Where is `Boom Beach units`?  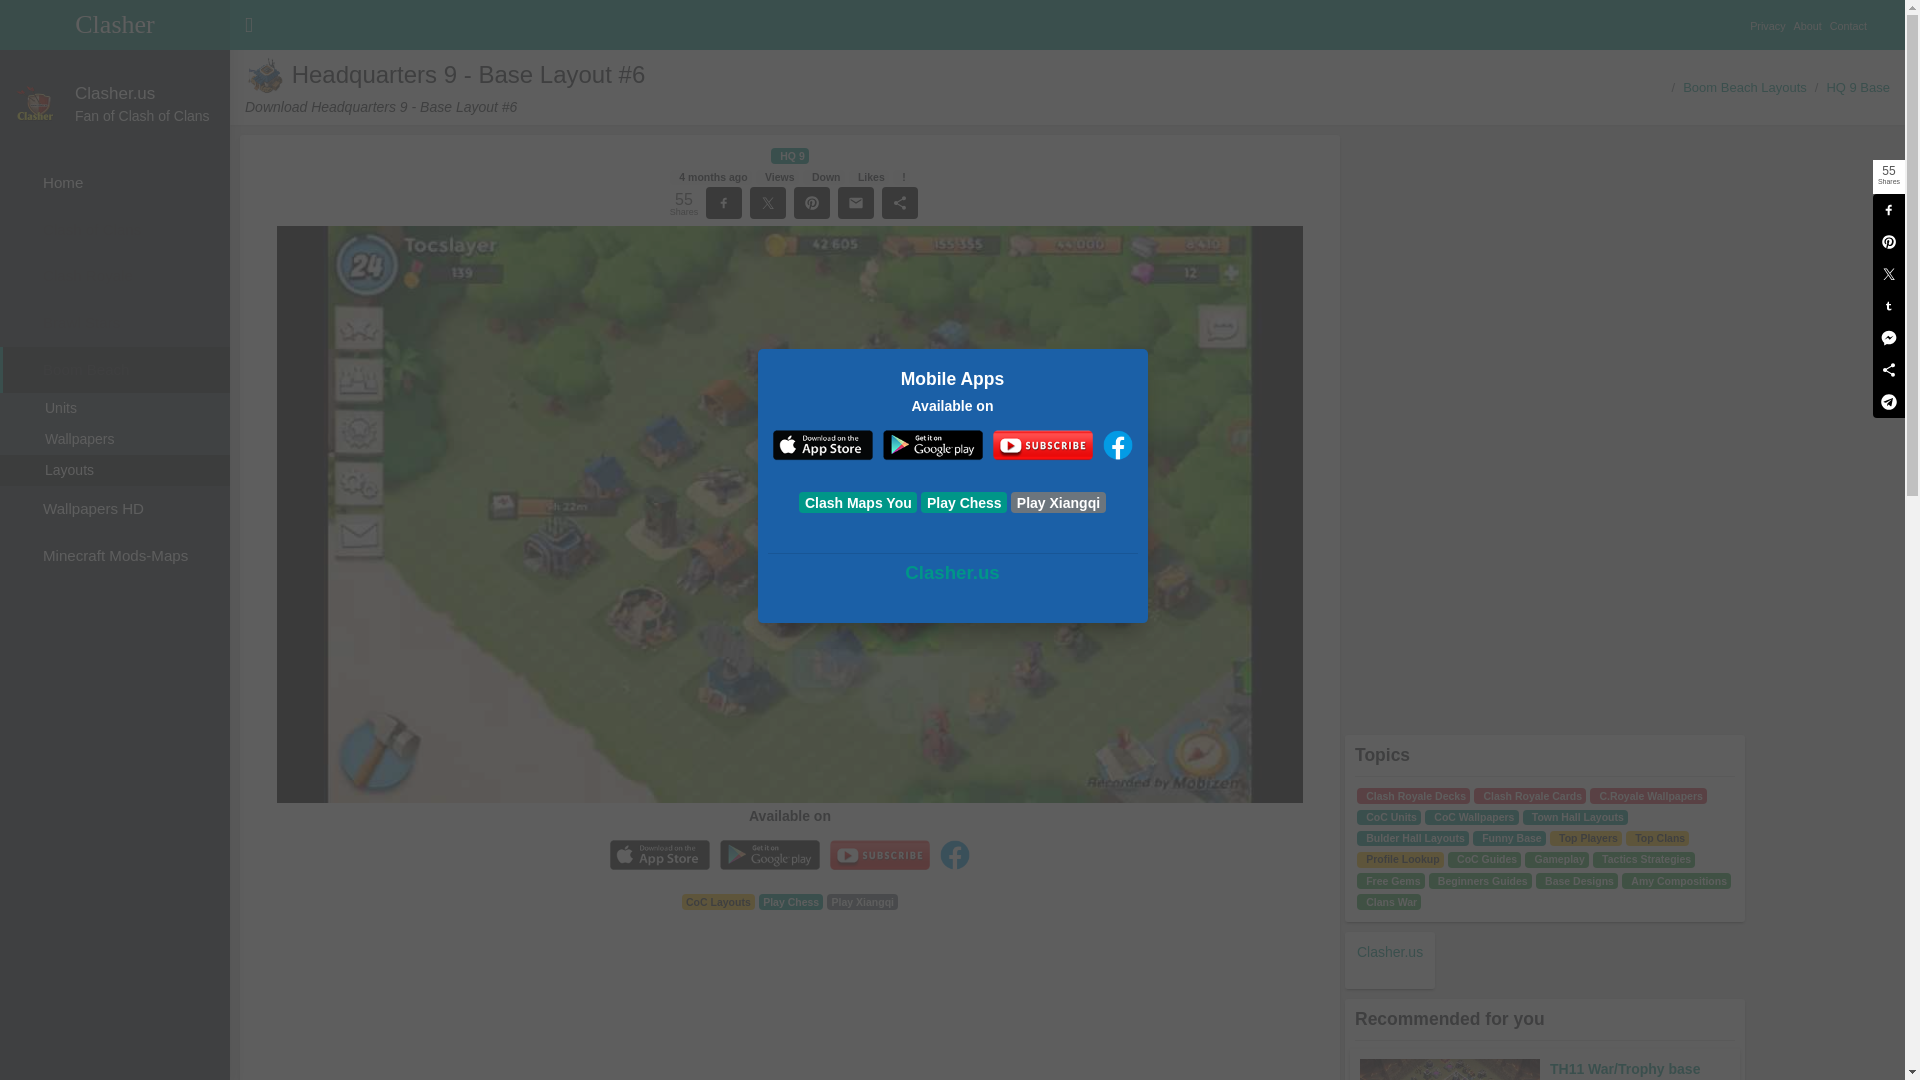
Boom Beach units is located at coordinates (115, 408).